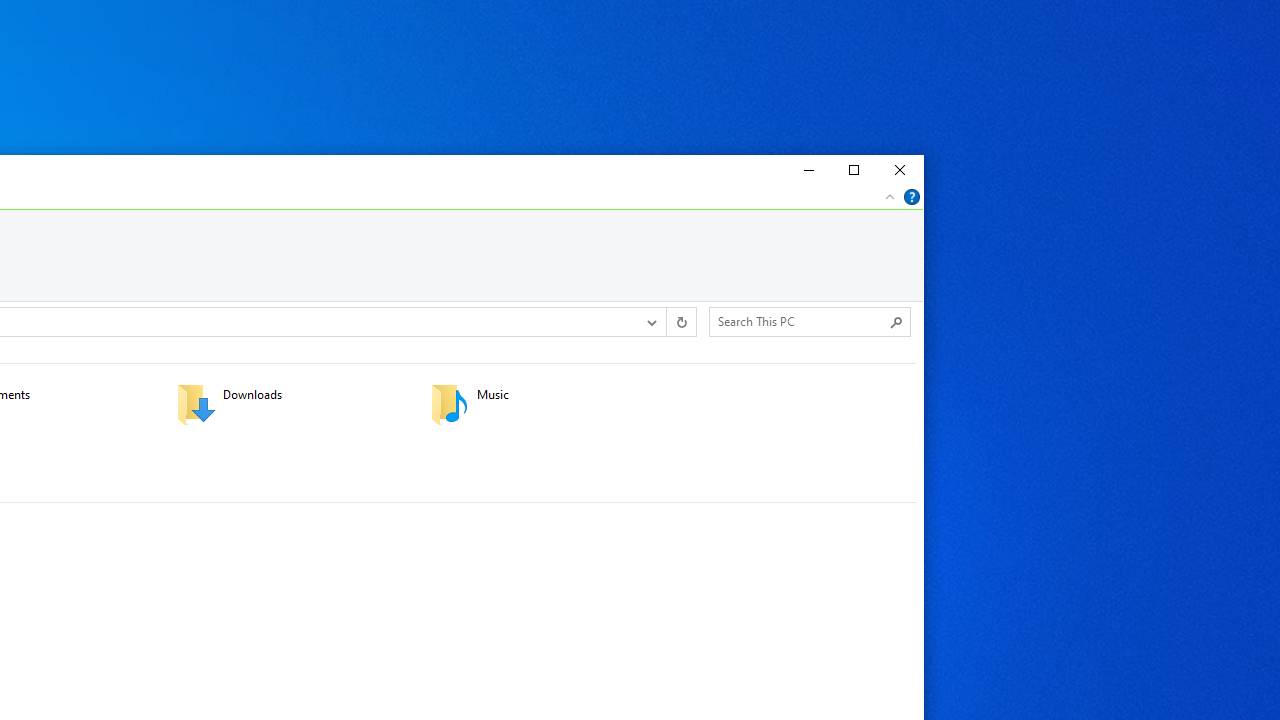 This screenshot has width=1280, height=720. What do you see at coordinates (291, 404) in the screenshot?
I see `Downloads` at bounding box center [291, 404].